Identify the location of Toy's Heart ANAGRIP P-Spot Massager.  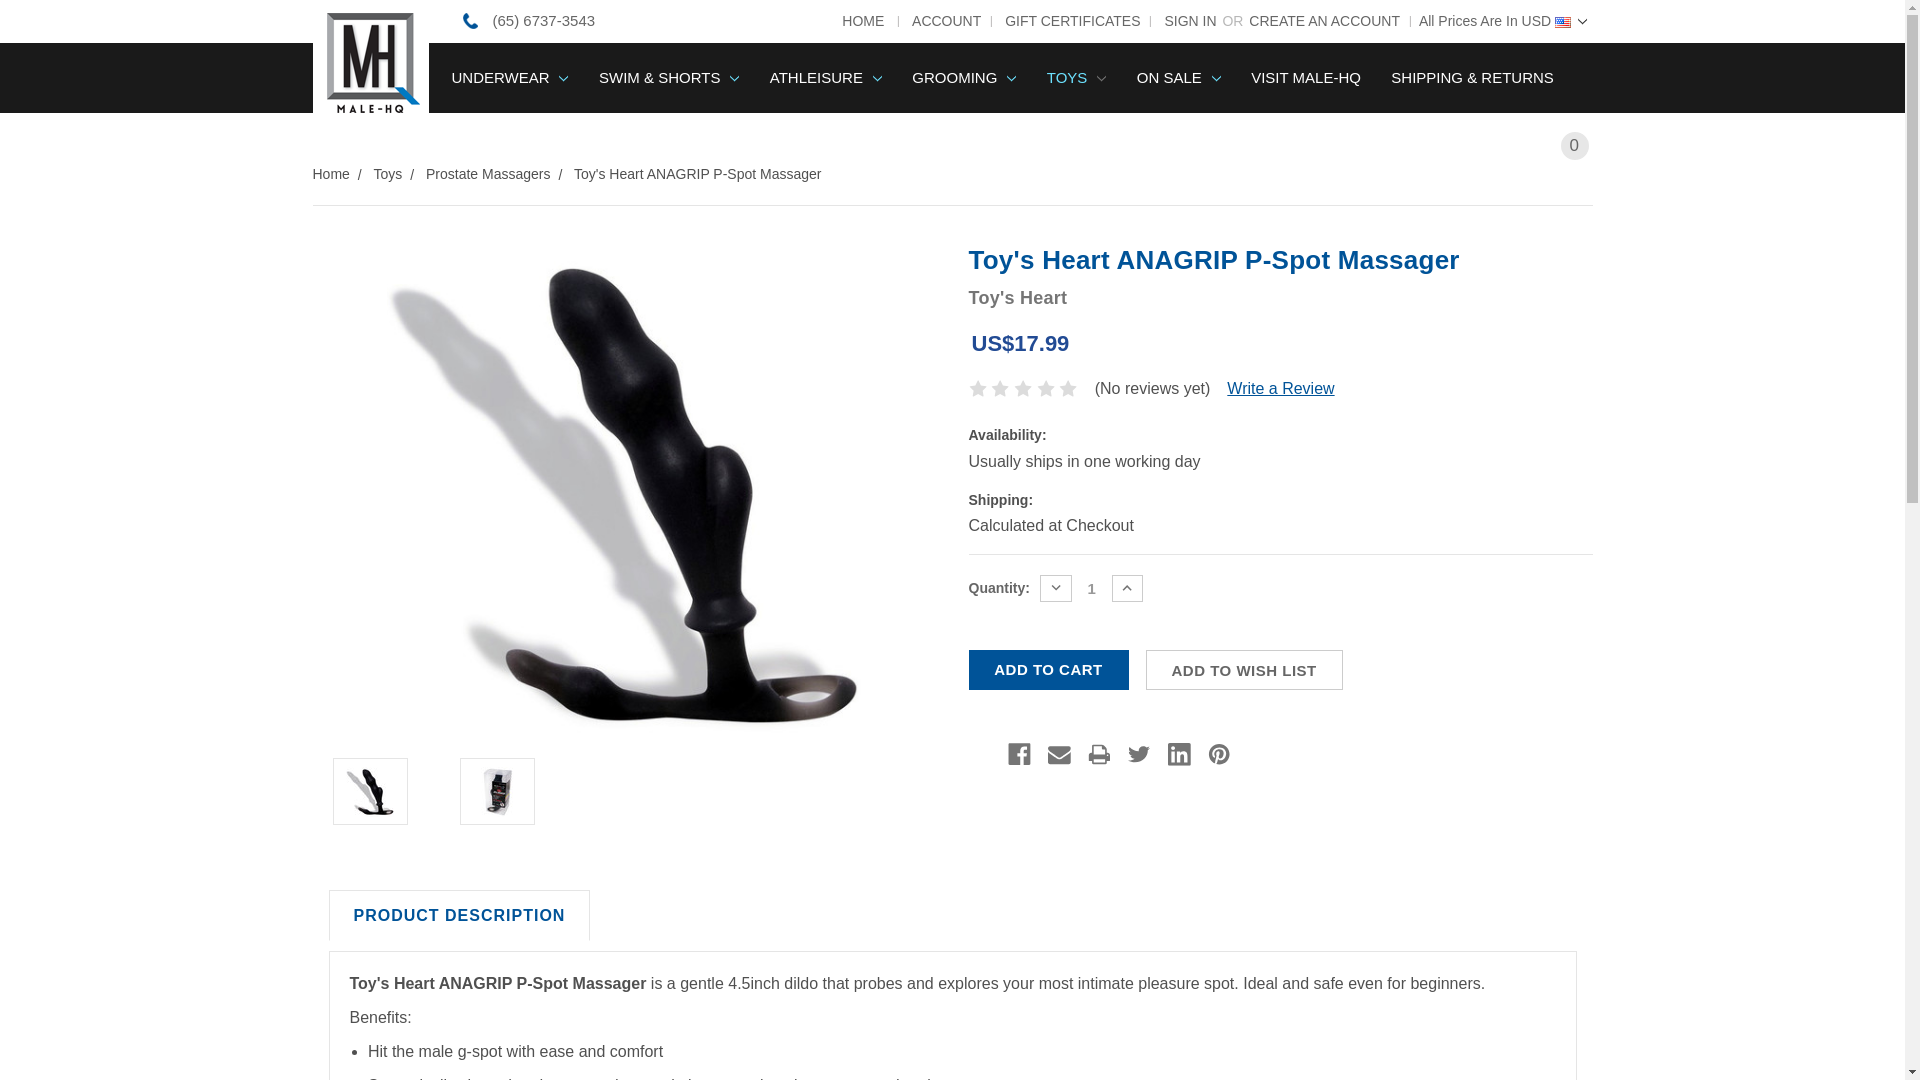
(369, 791).